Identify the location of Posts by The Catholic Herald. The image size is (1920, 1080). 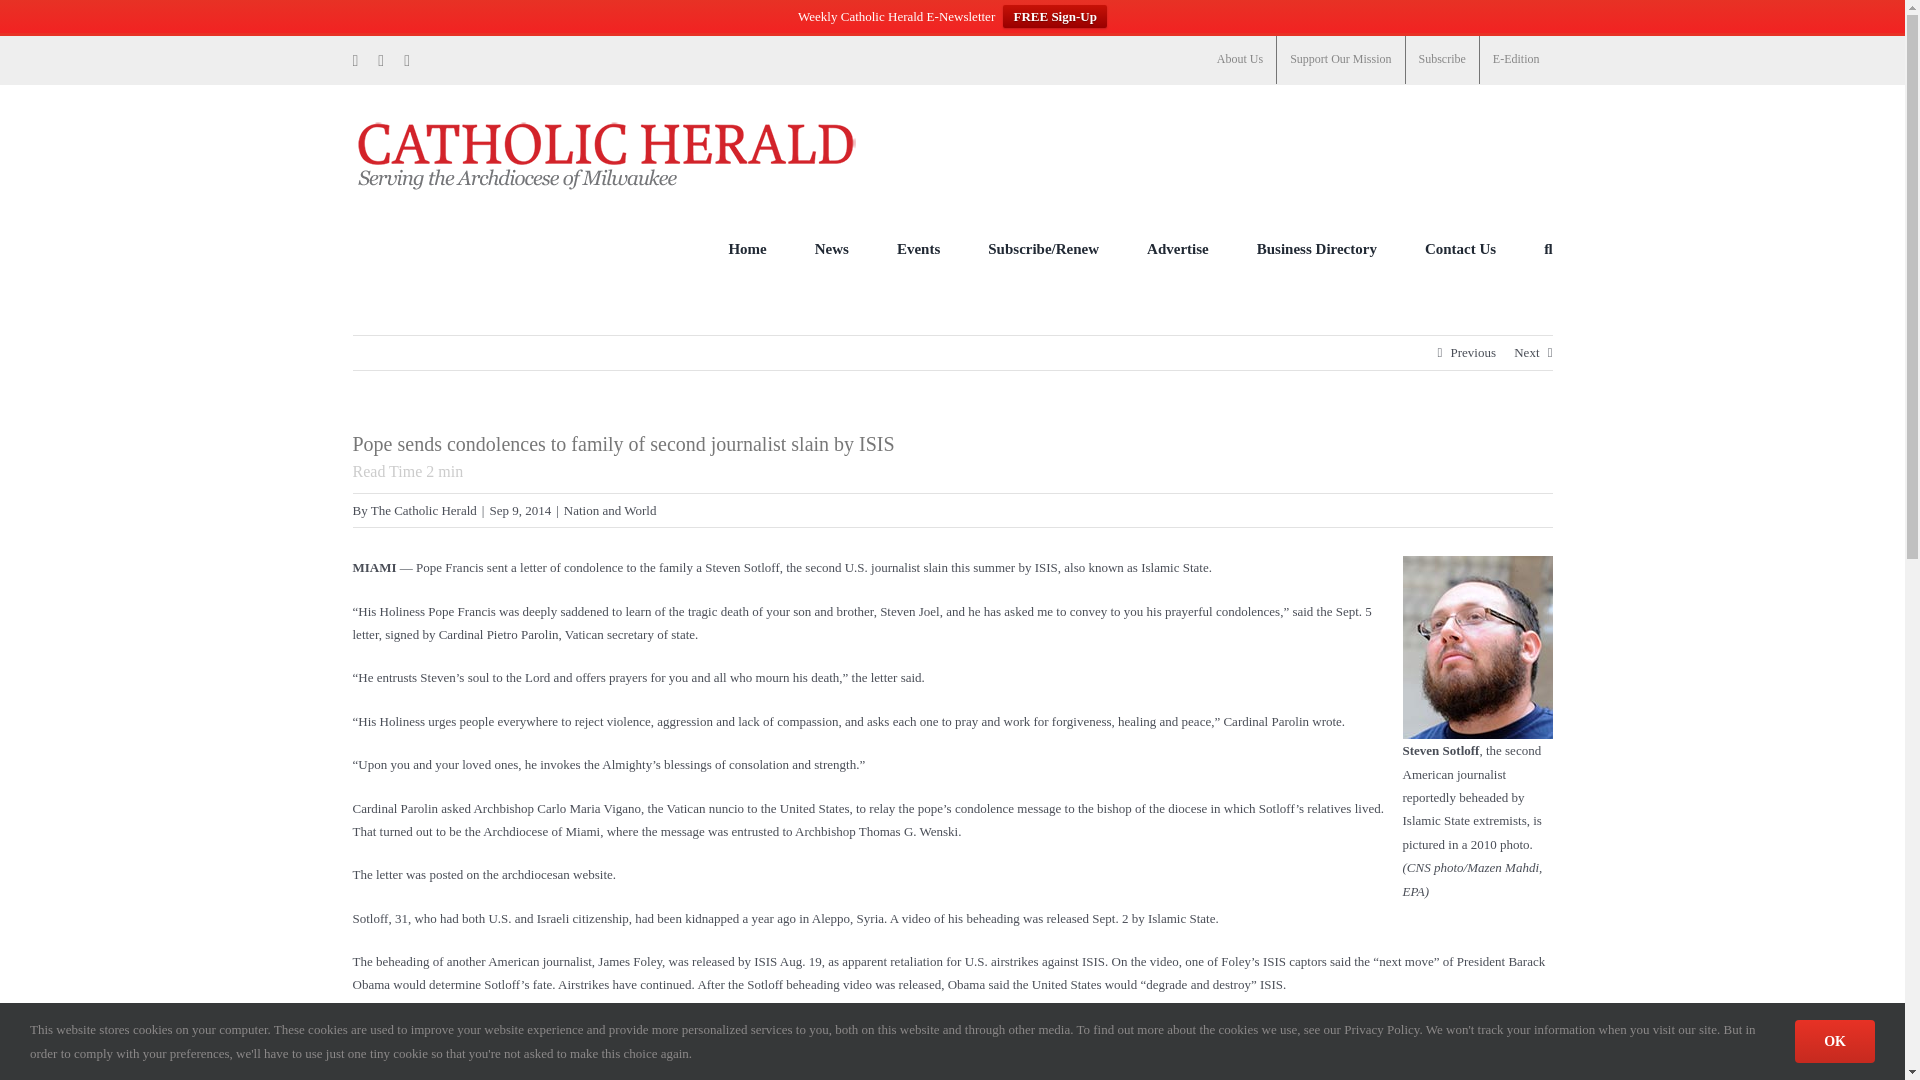
(423, 510).